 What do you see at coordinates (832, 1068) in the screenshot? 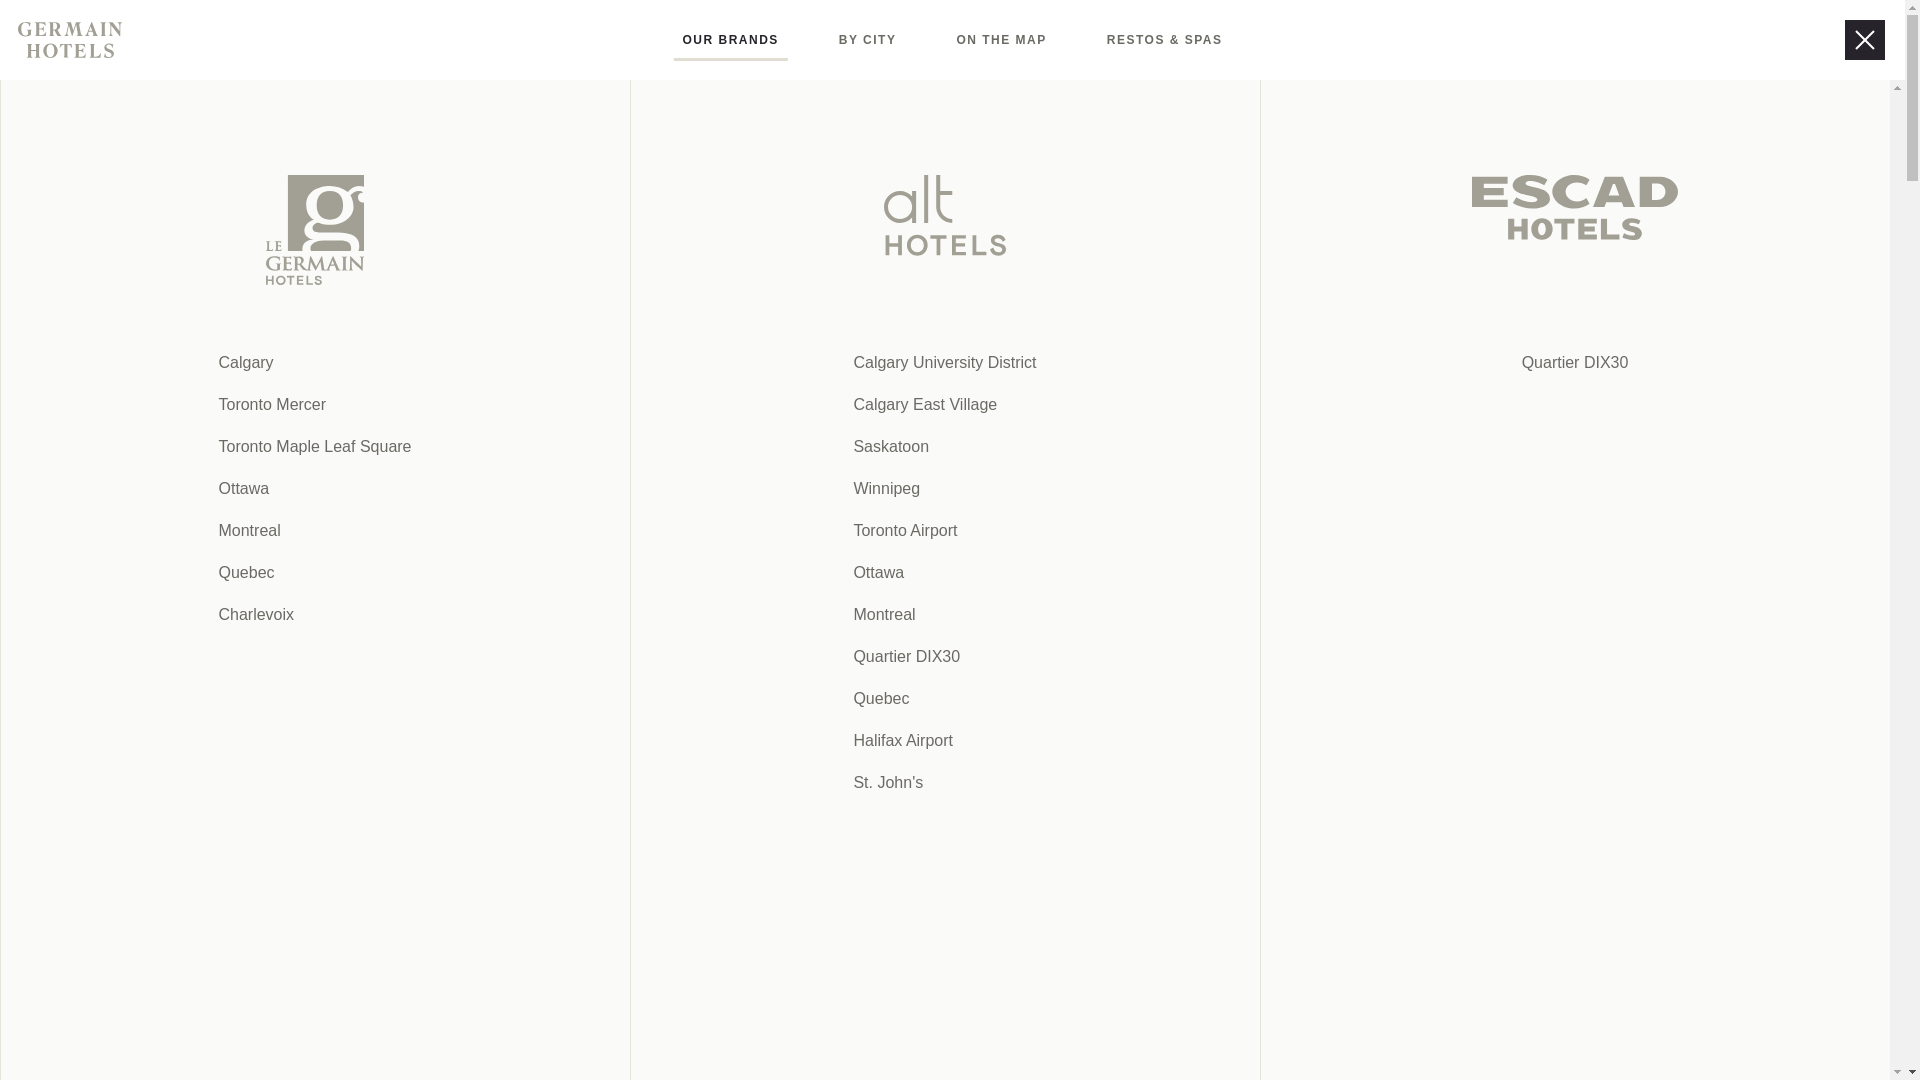
I see `Thirteen Pies` at bounding box center [832, 1068].